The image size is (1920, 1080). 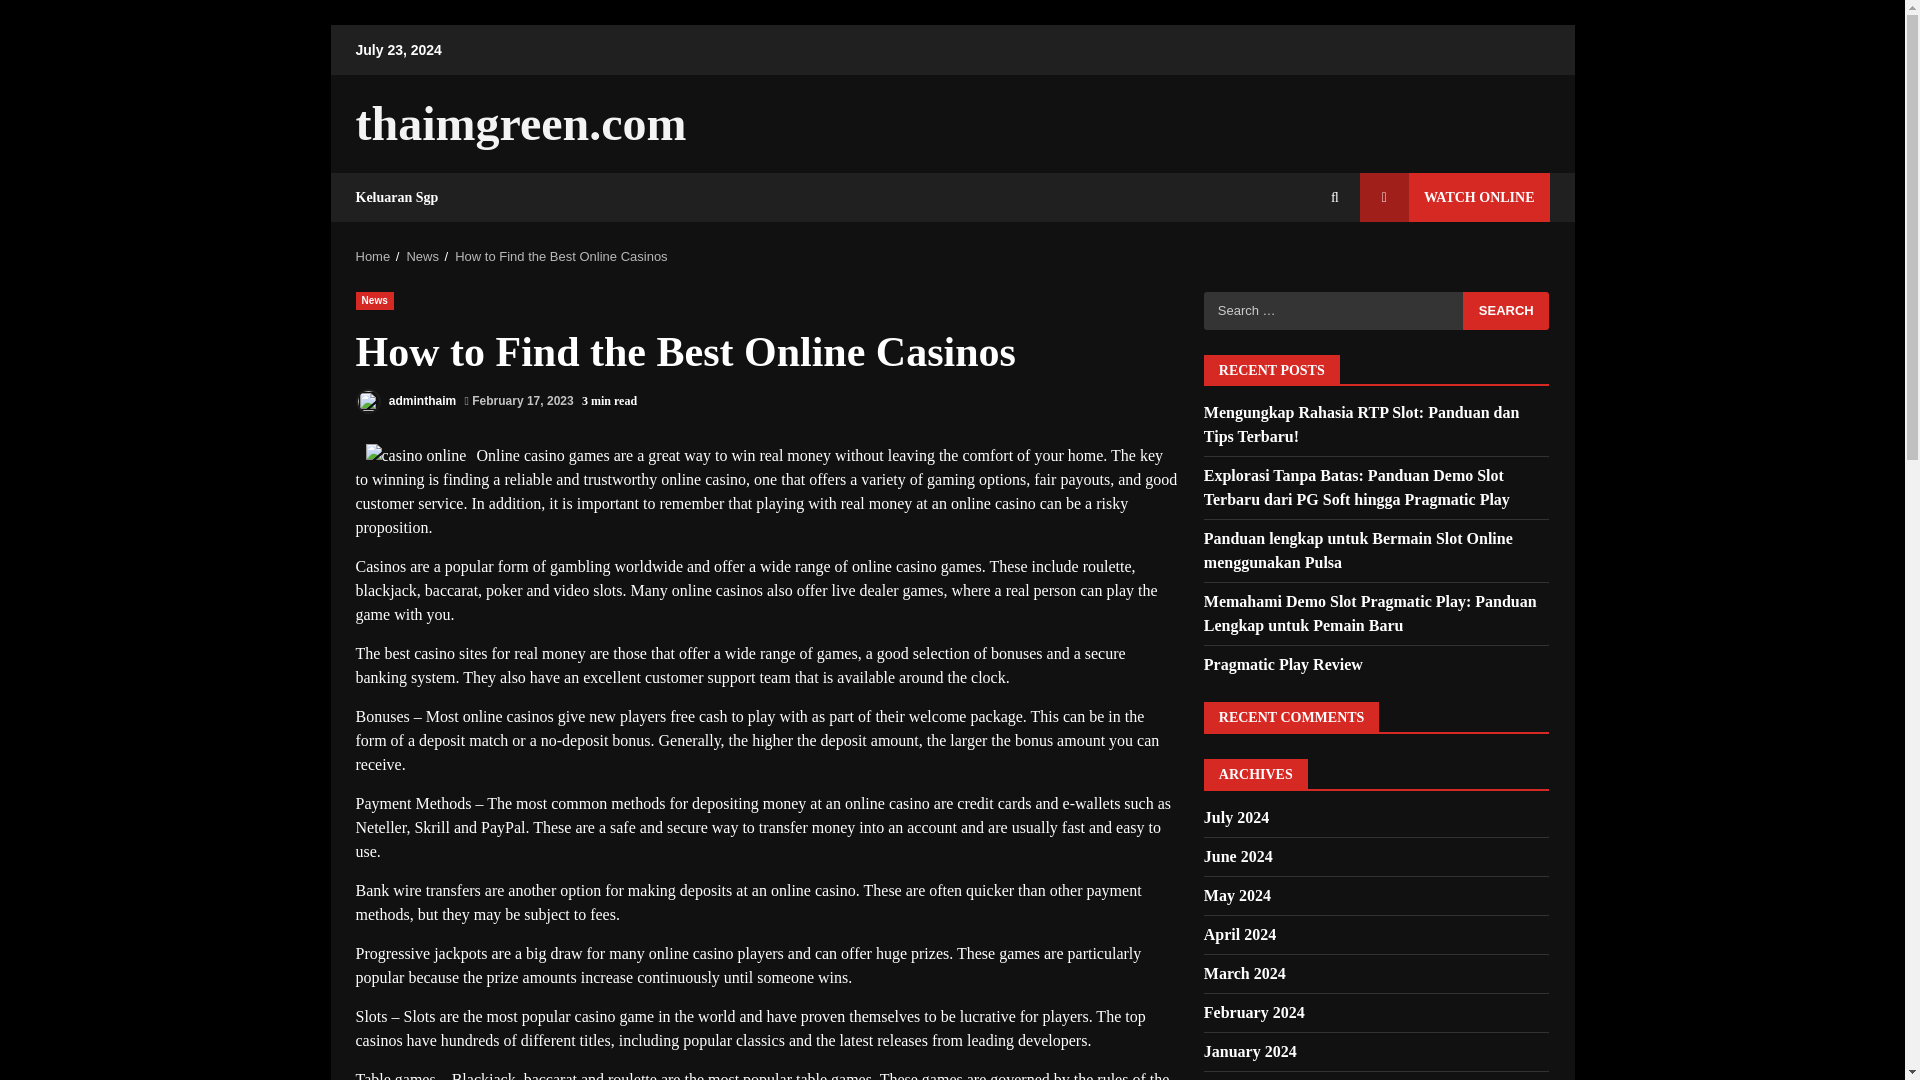 What do you see at coordinates (1334, 198) in the screenshot?
I see `Search` at bounding box center [1334, 198].